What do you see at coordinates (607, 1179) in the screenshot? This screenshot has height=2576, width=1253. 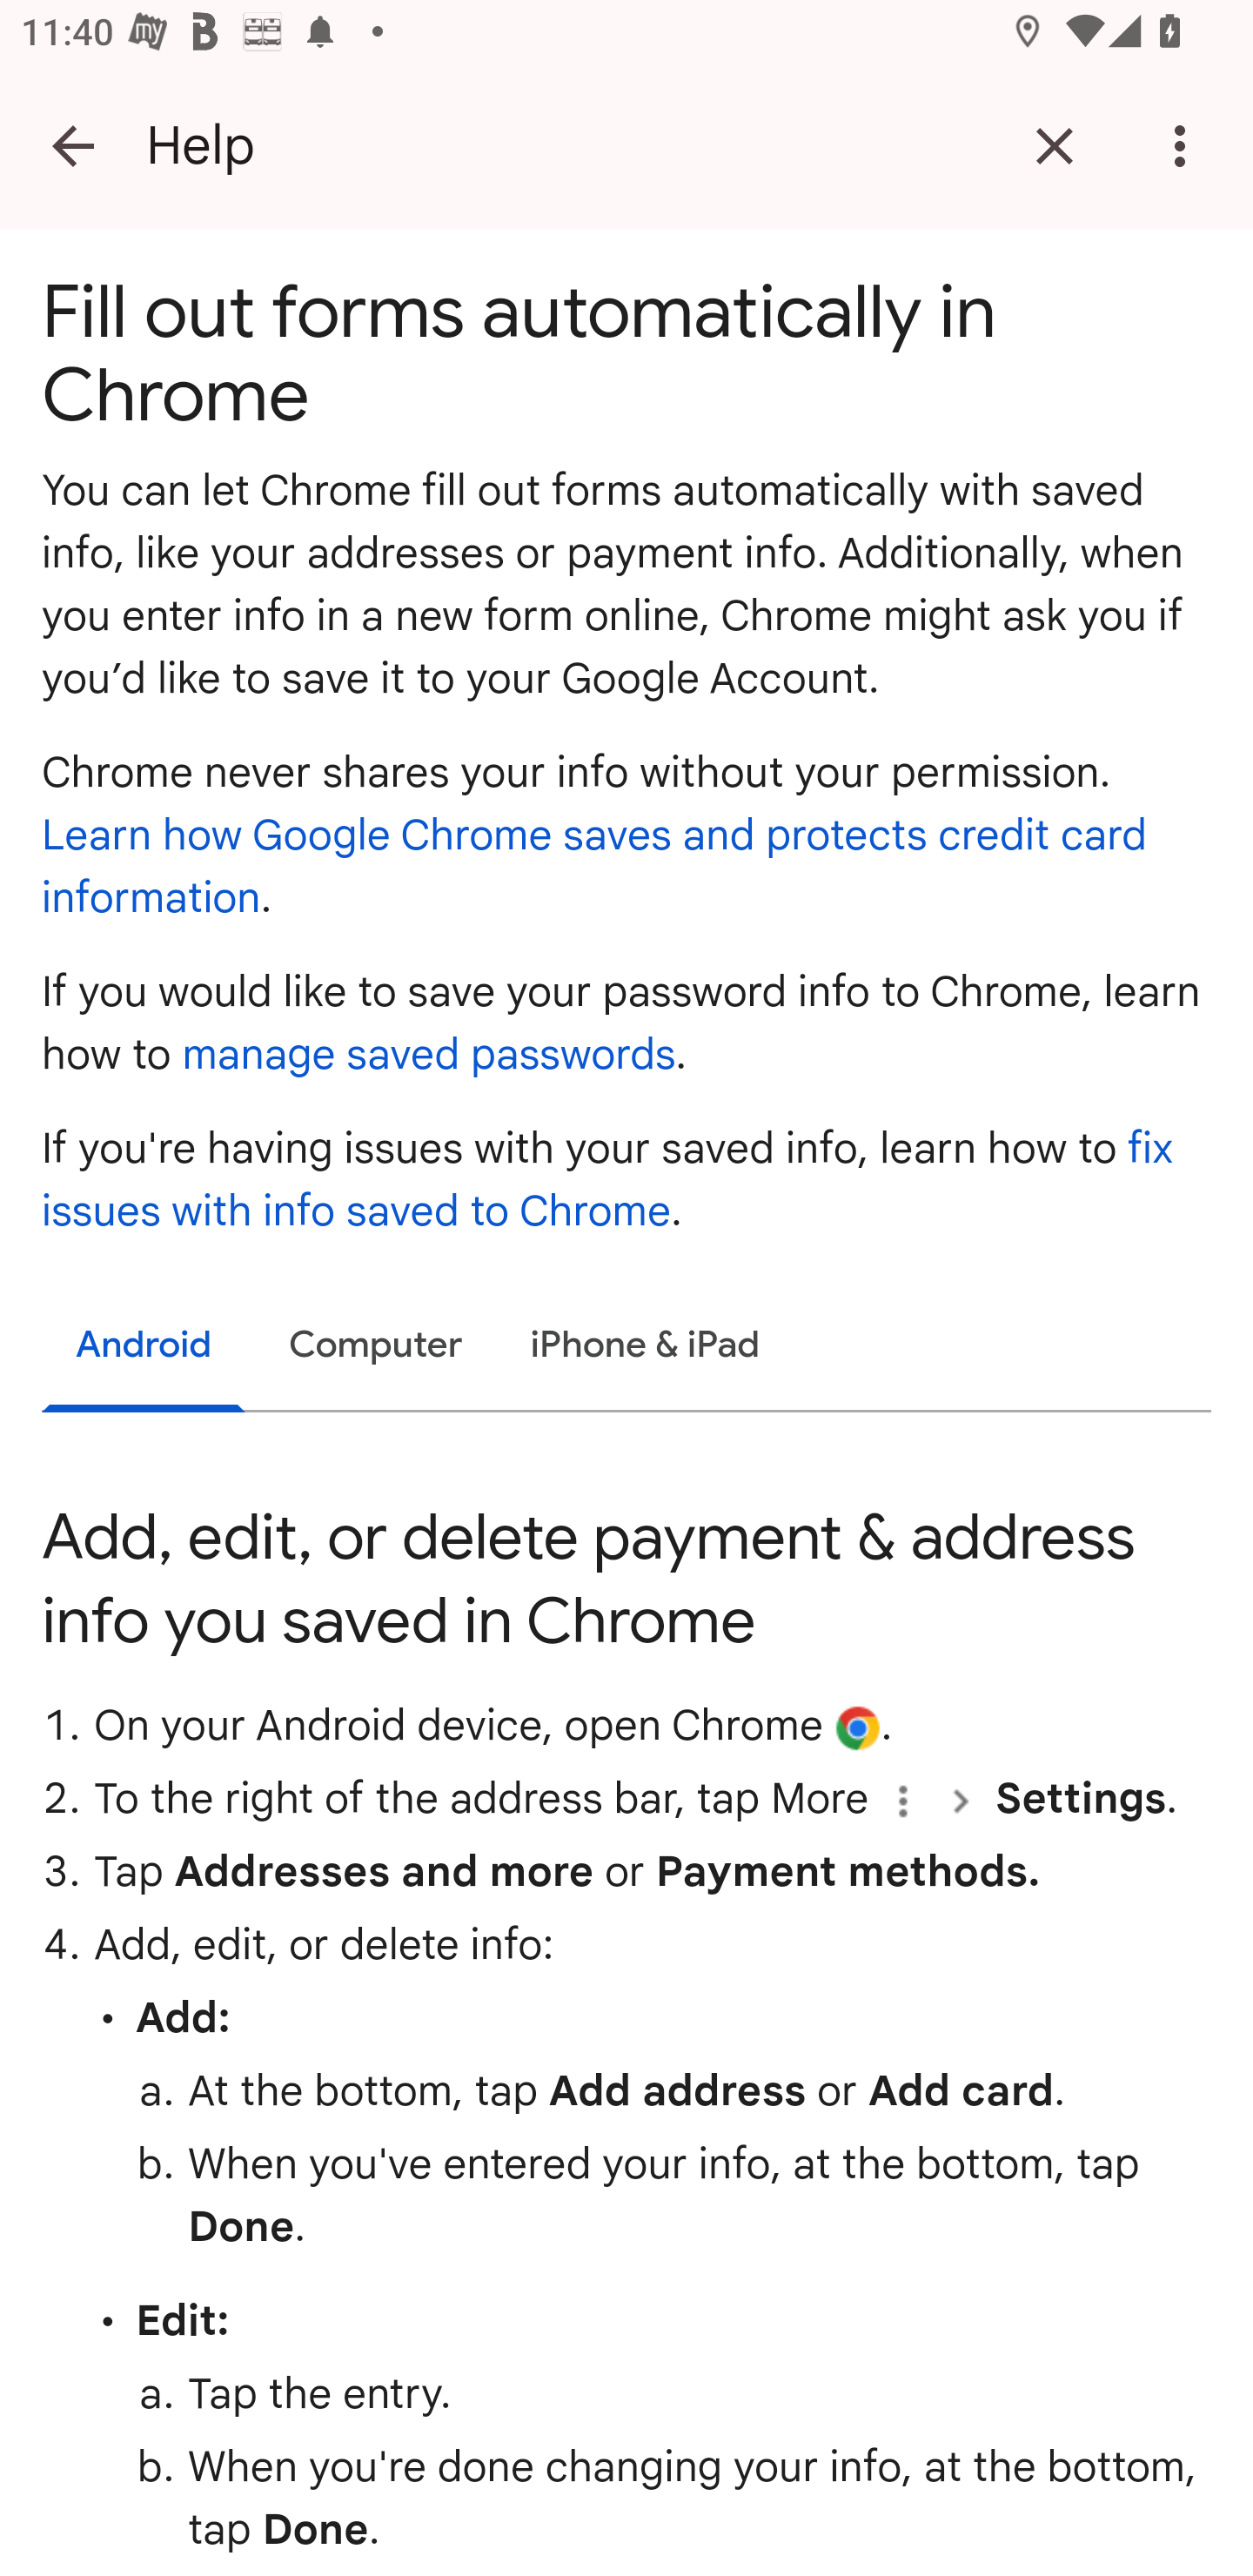 I see `fix issues with info saved to Chrome` at bounding box center [607, 1179].